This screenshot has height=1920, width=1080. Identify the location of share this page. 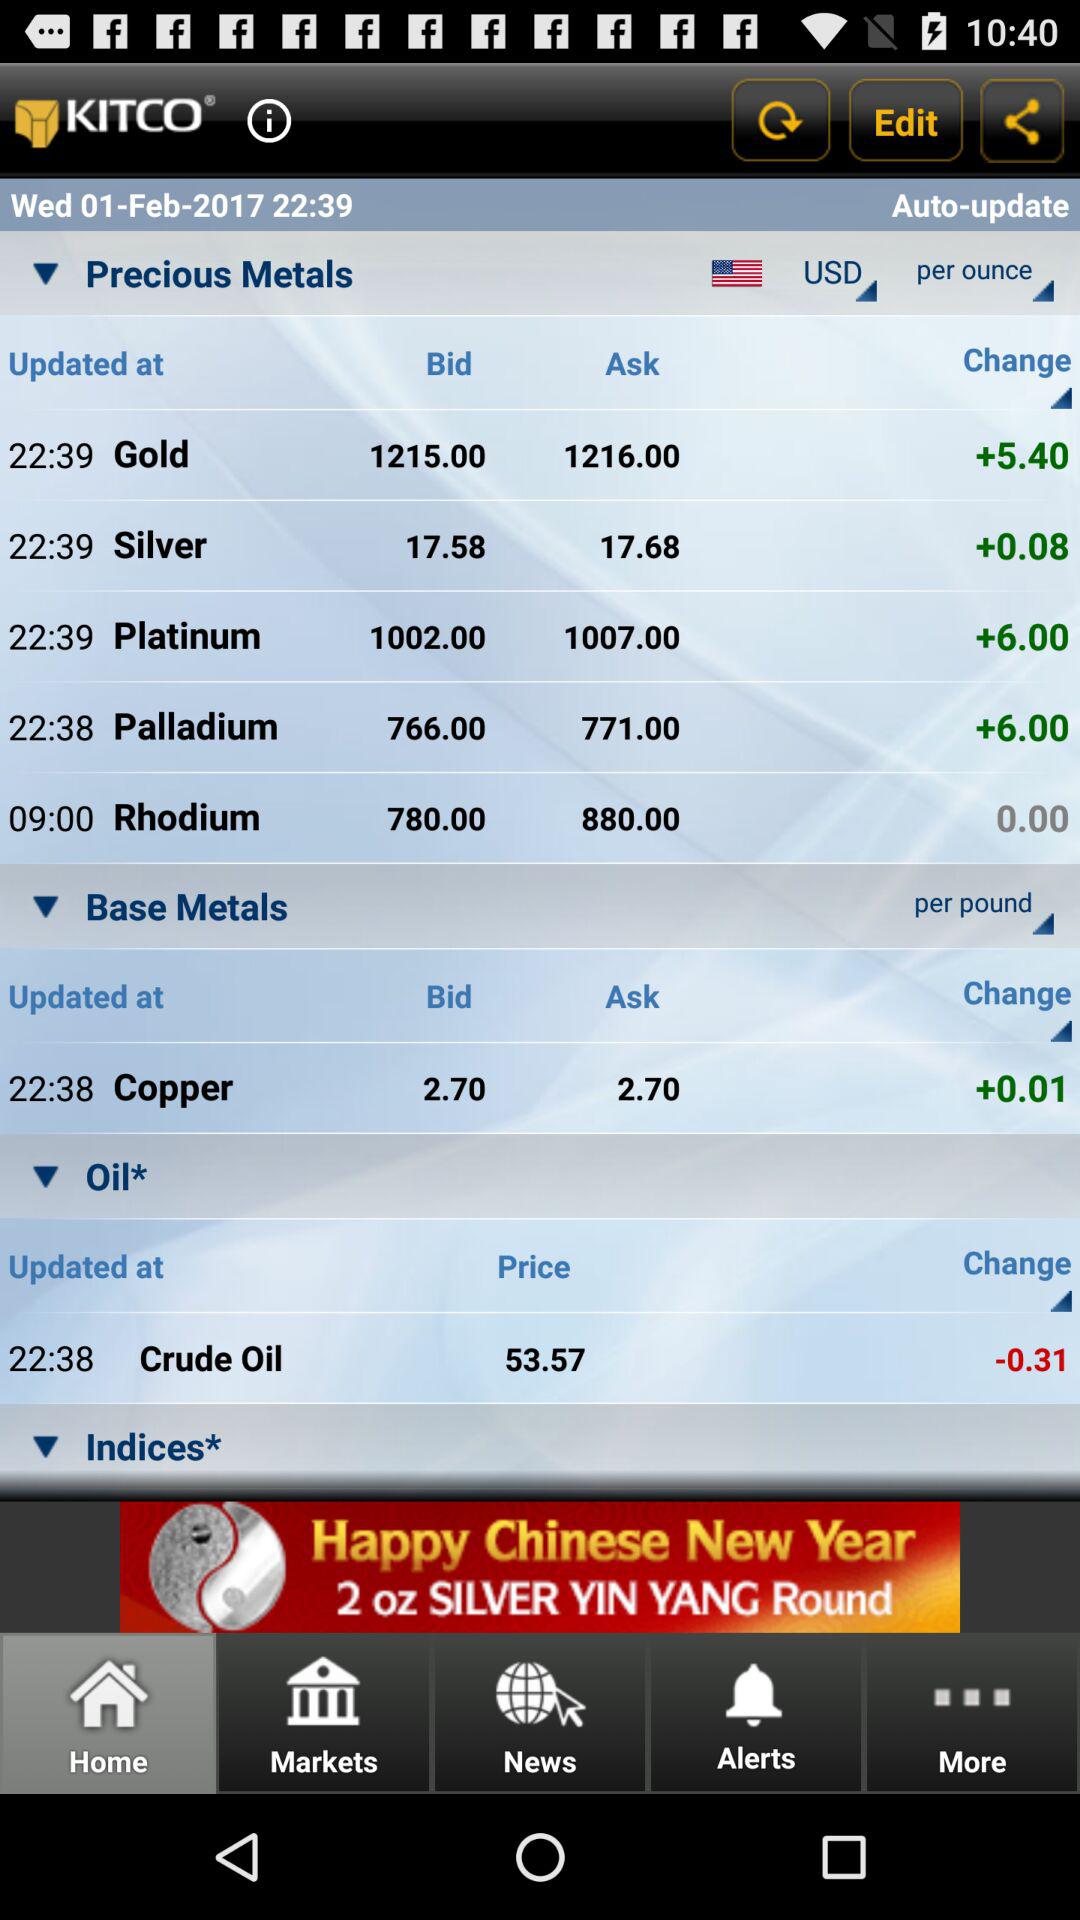
(1022, 120).